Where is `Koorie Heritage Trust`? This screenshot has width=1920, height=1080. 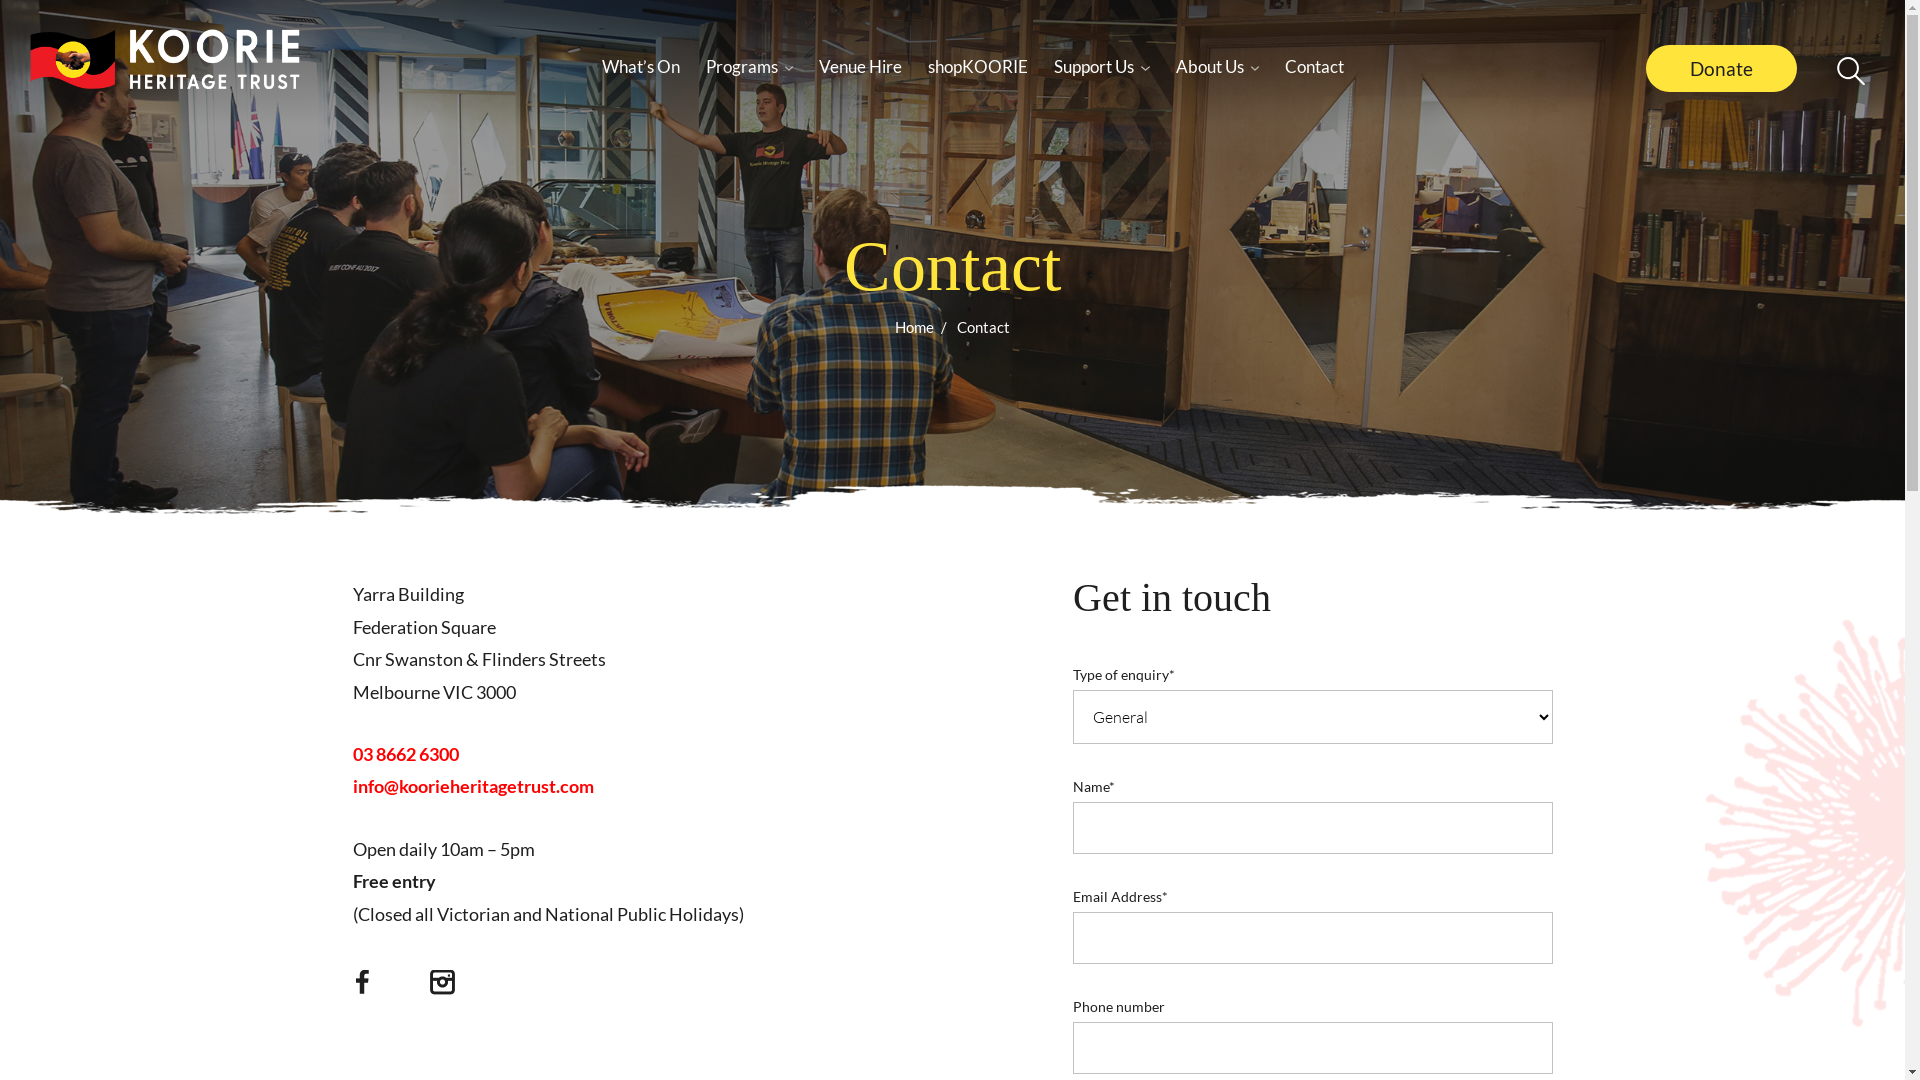
Koorie Heritage Trust is located at coordinates (165, 59).